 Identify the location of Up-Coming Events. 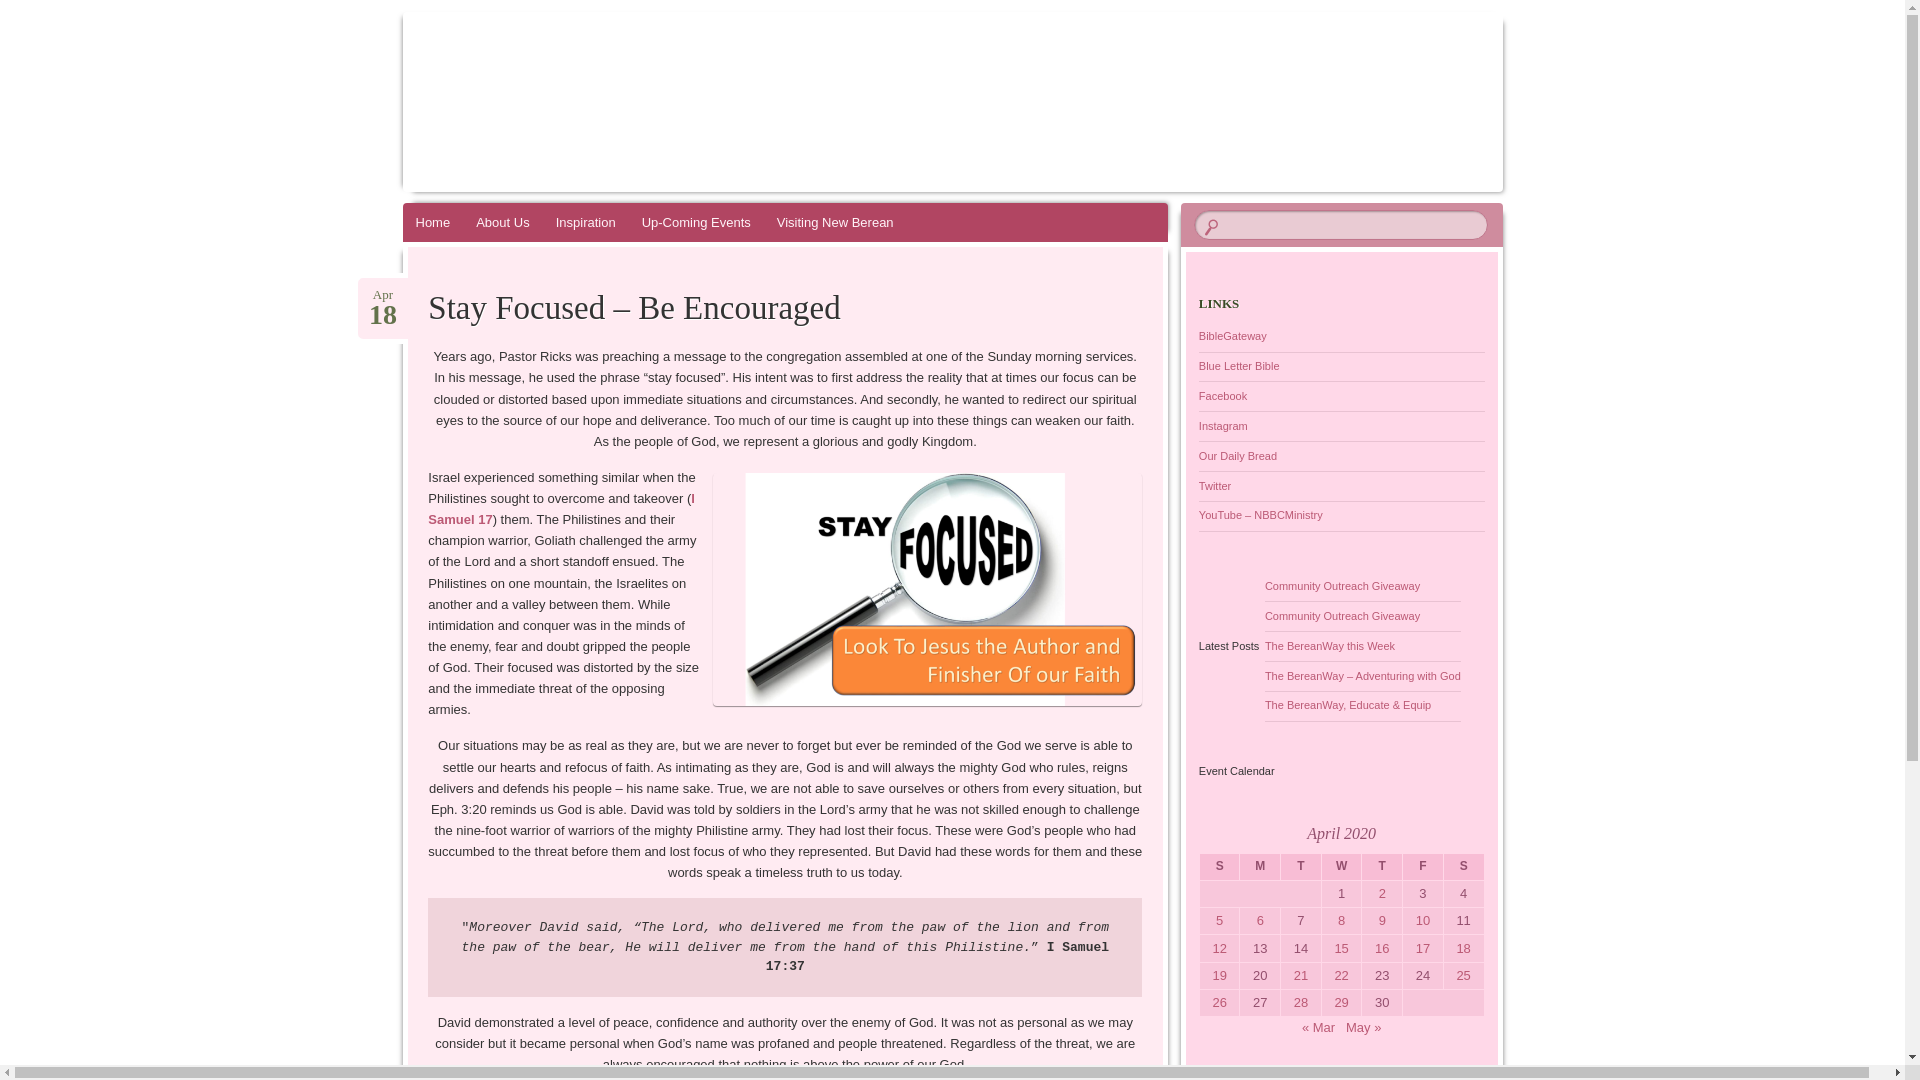
(28, 10).